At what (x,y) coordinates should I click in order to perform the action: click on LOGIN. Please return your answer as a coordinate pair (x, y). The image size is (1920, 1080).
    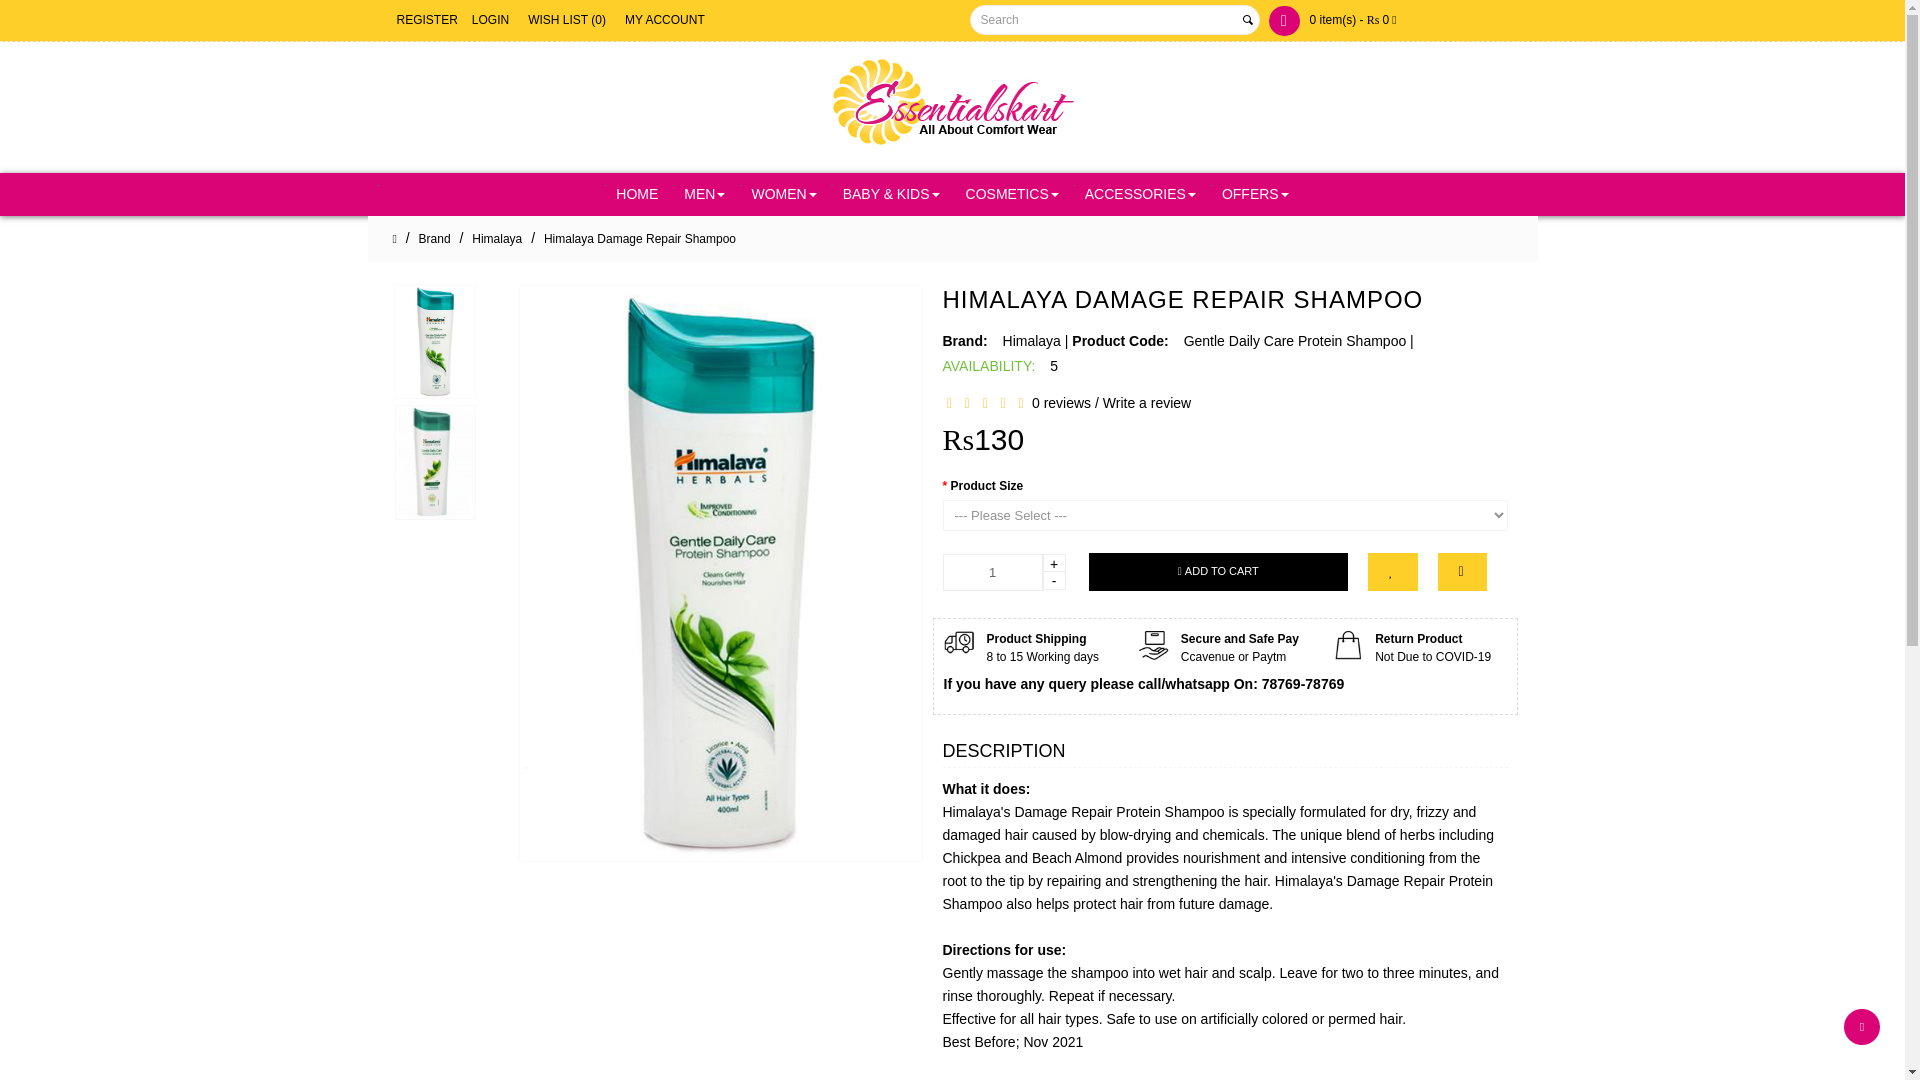
    Looking at the image, I should click on (490, 20).